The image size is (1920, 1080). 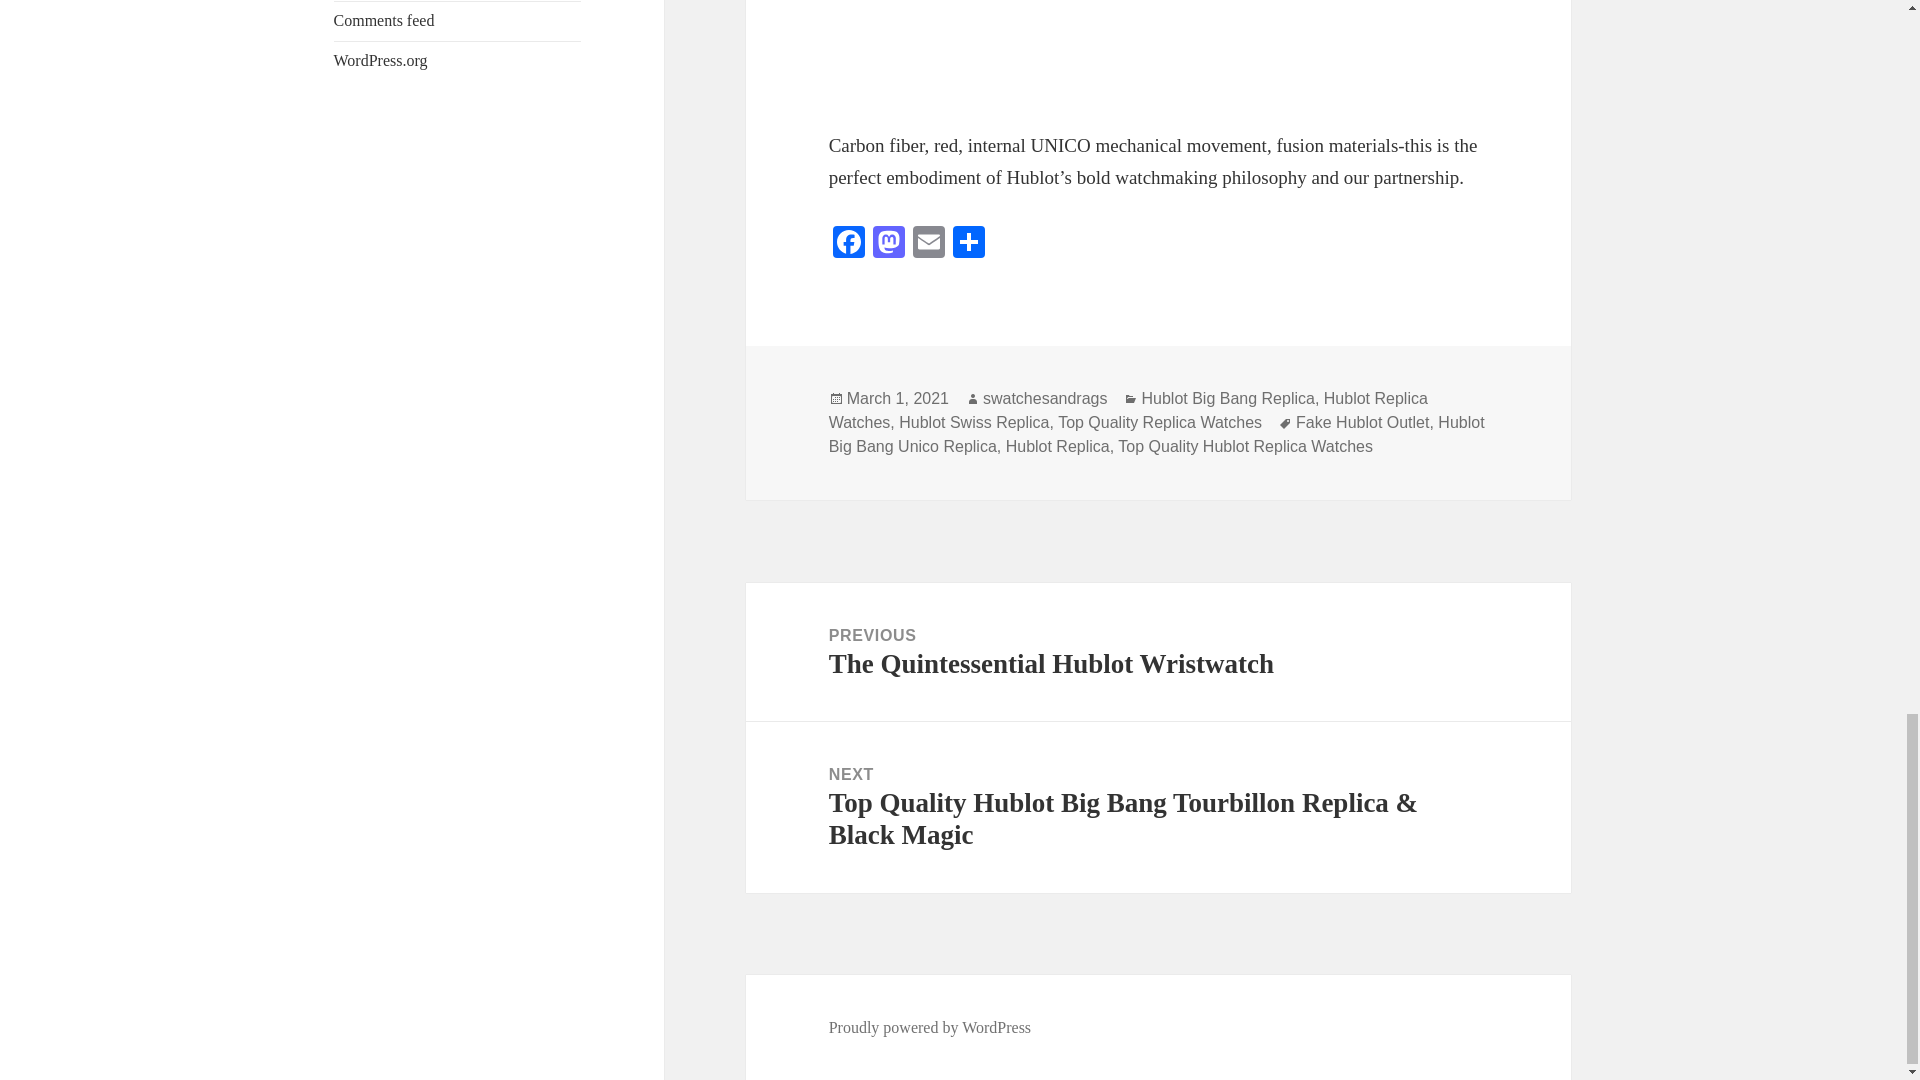 What do you see at coordinates (849, 244) in the screenshot?
I see `Facebook` at bounding box center [849, 244].